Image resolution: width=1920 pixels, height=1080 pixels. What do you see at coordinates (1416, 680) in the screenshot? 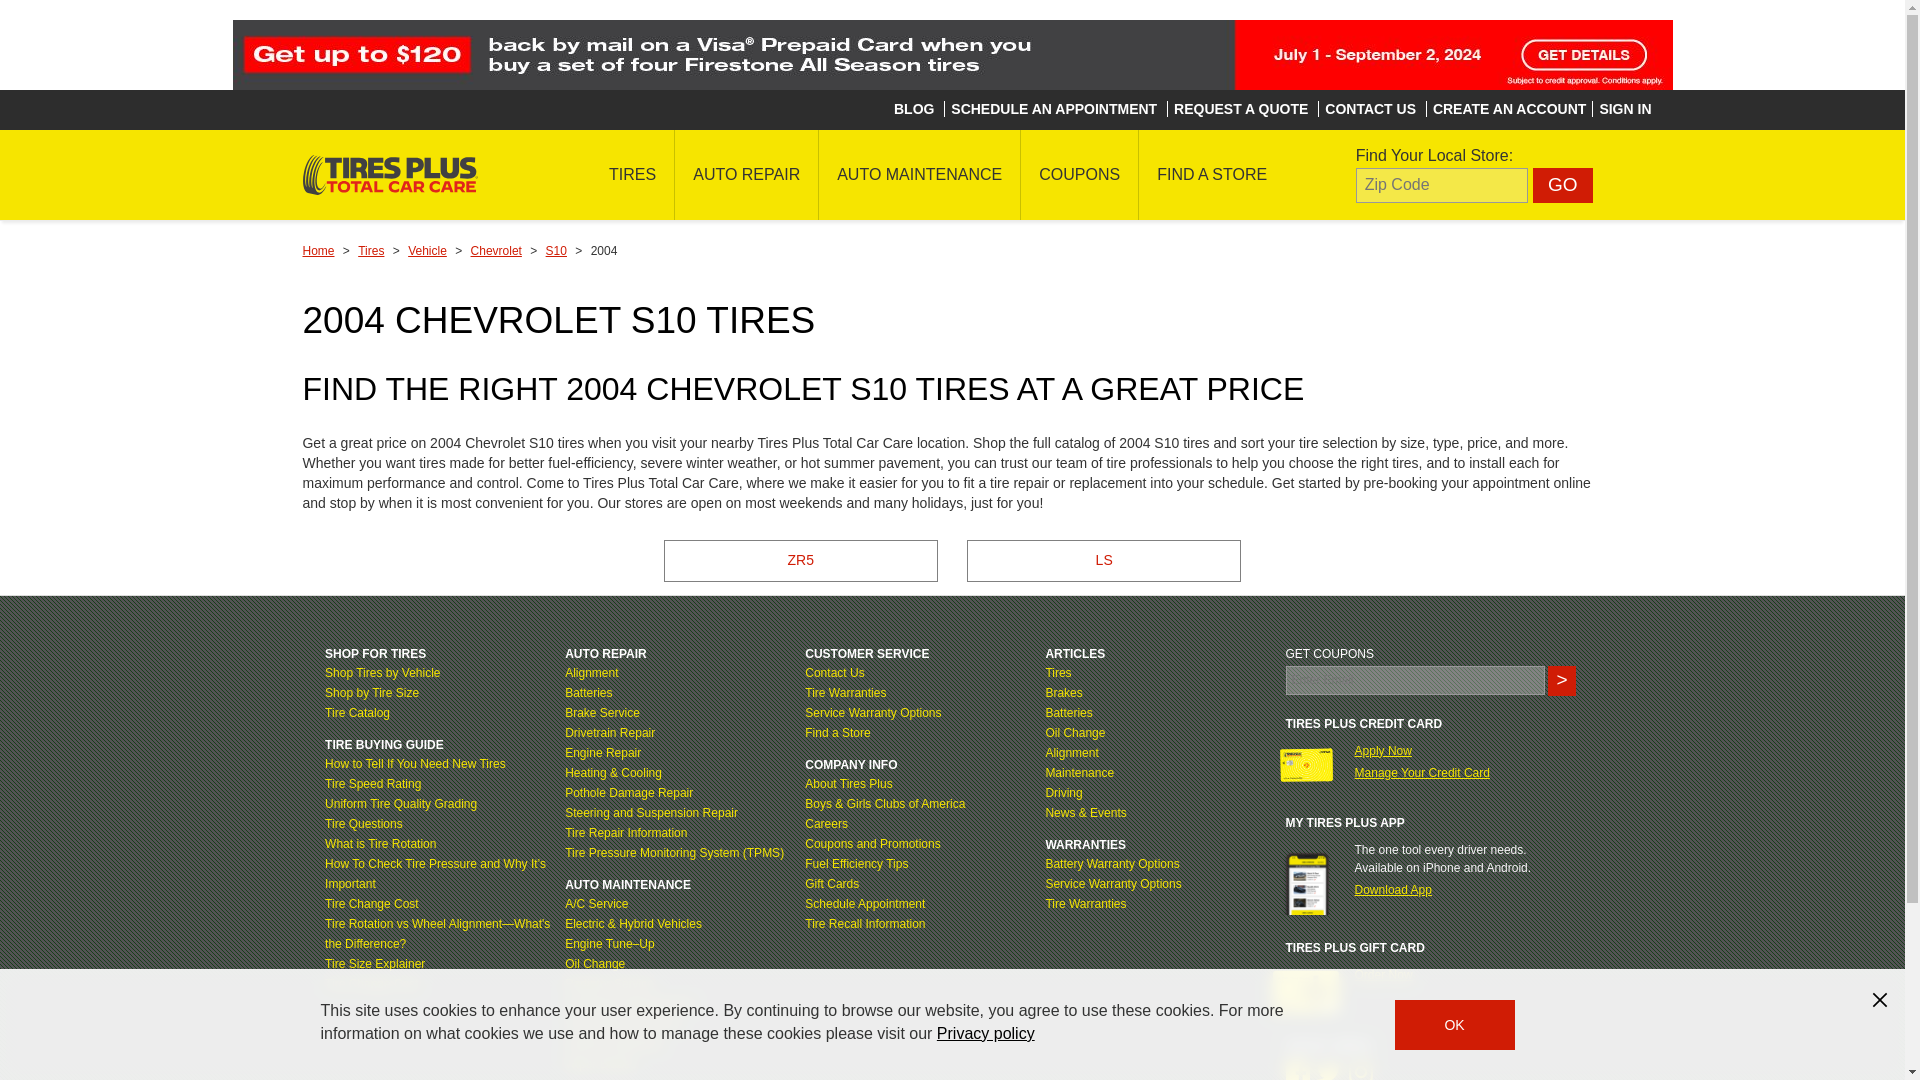
I see `Enter Email` at bounding box center [1416, 680].